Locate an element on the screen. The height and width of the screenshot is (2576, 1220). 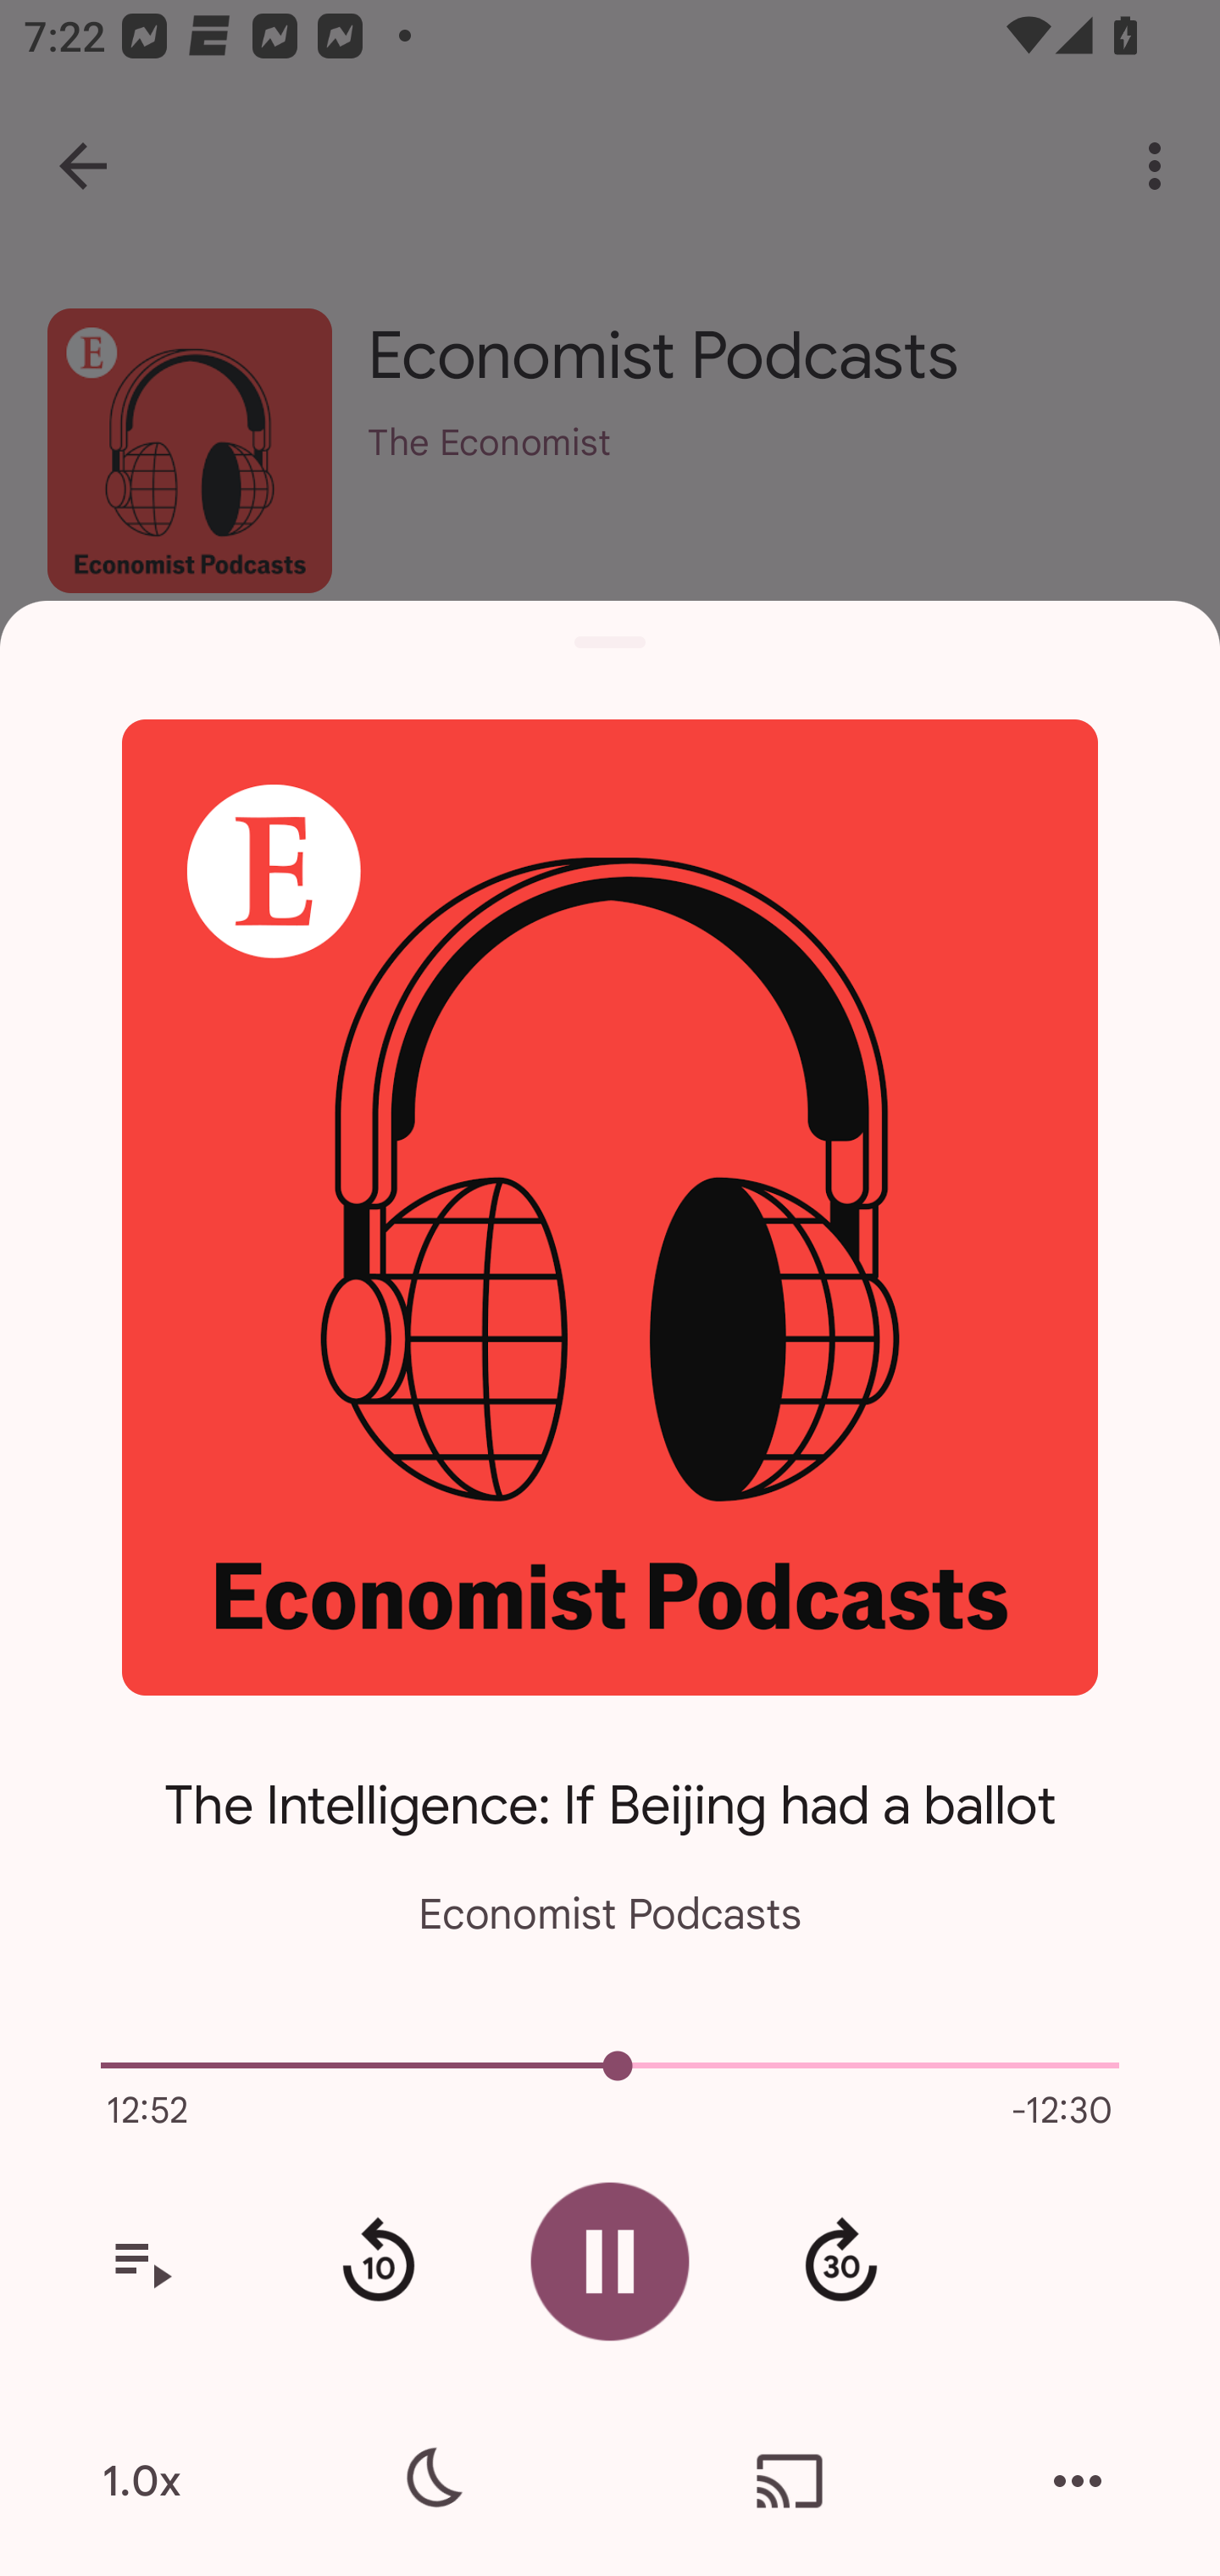
Open the show page for Economist Podcasts is located at coordinates (610, 1207).